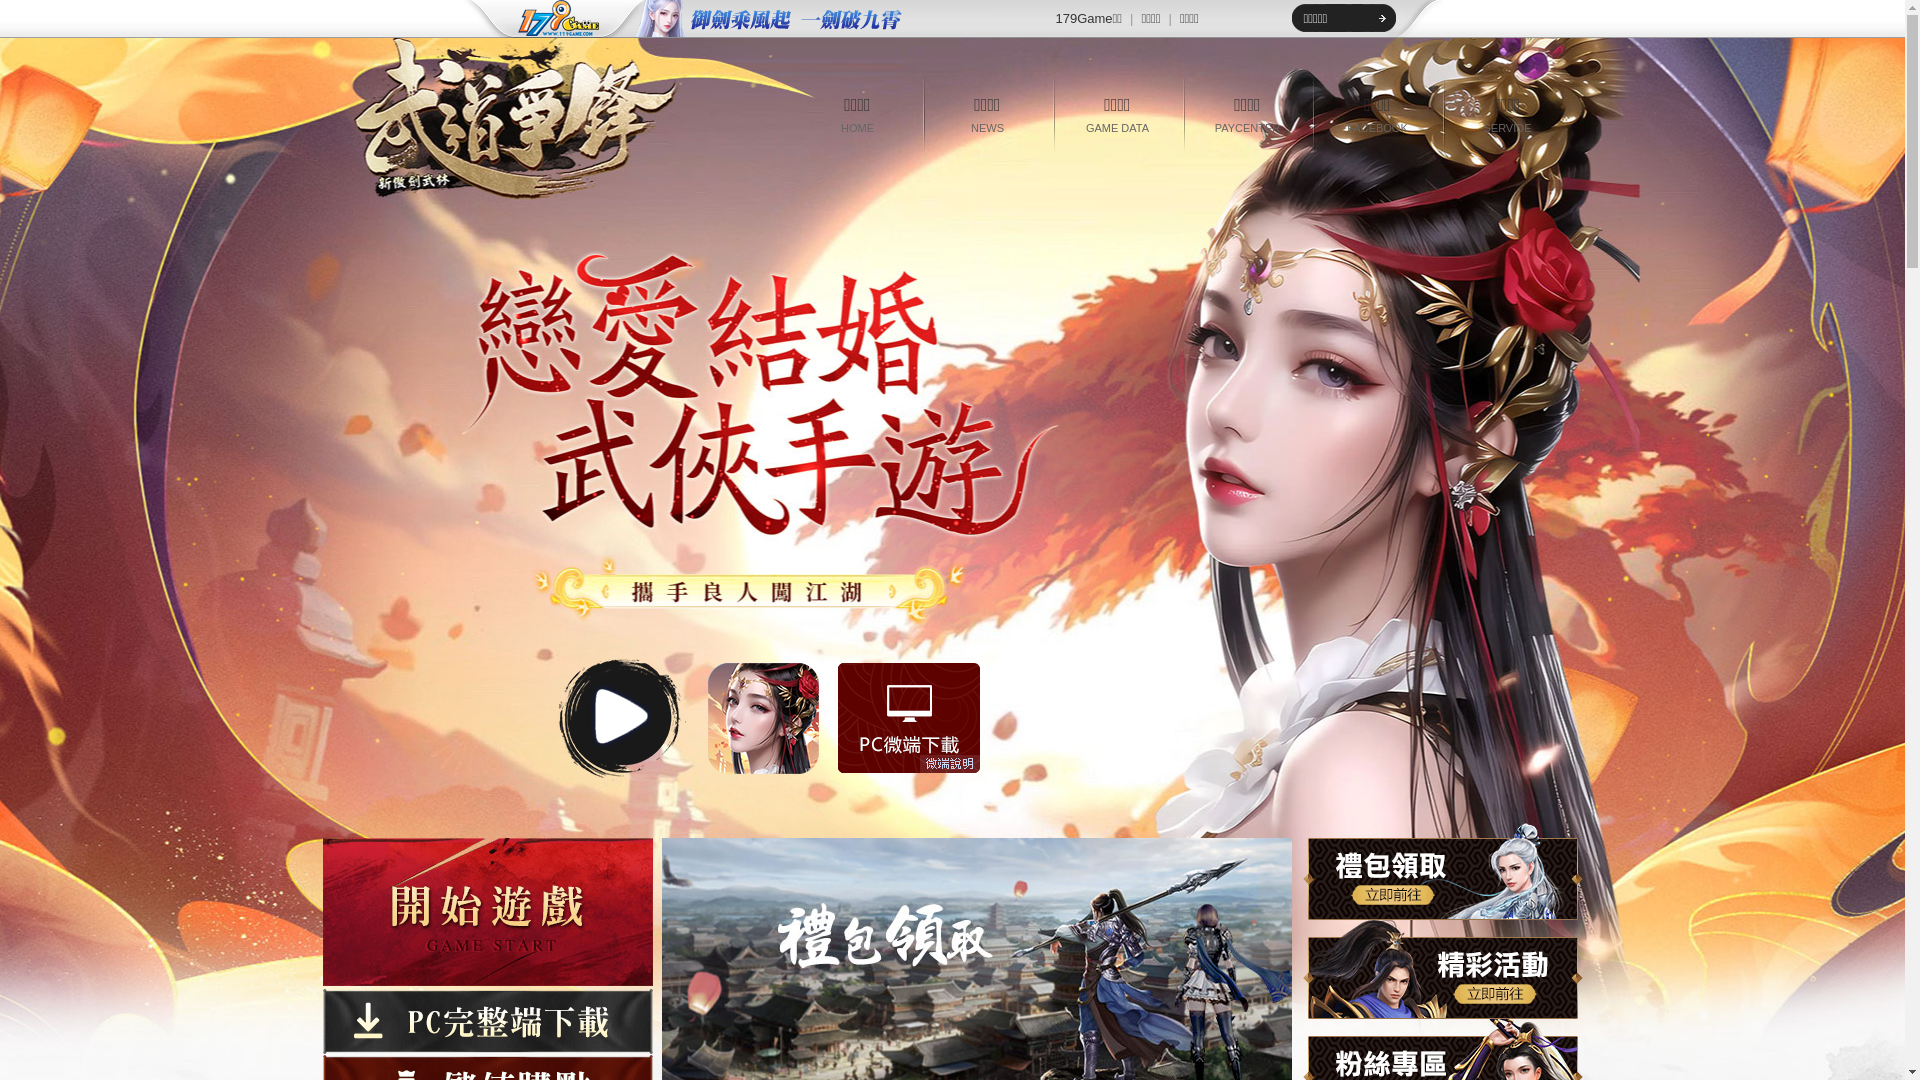 This screenshot has height=1080, width=1920. What do you see at coordinates (544, 19) in the screenshot?
I see `179game` at bounding box center [544, 19].